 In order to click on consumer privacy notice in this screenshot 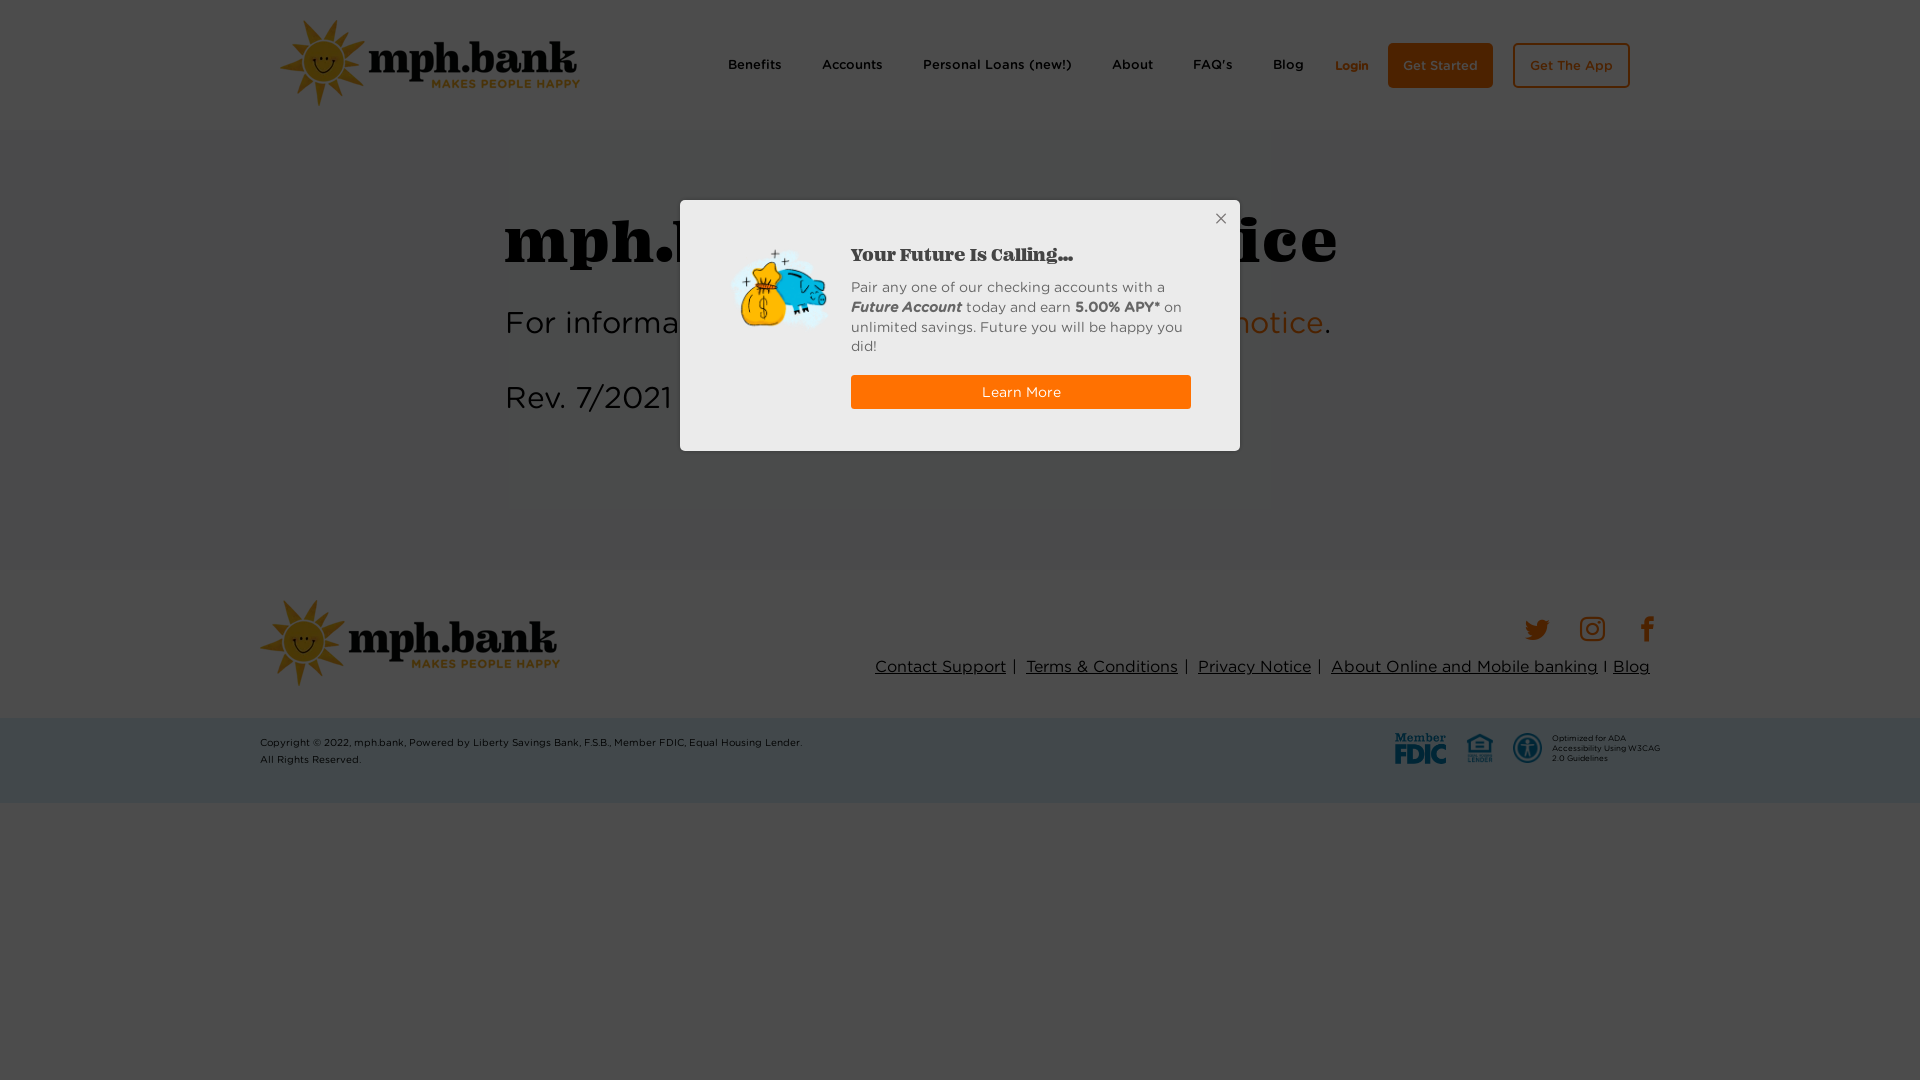, I will do `click(1142, 322)`.